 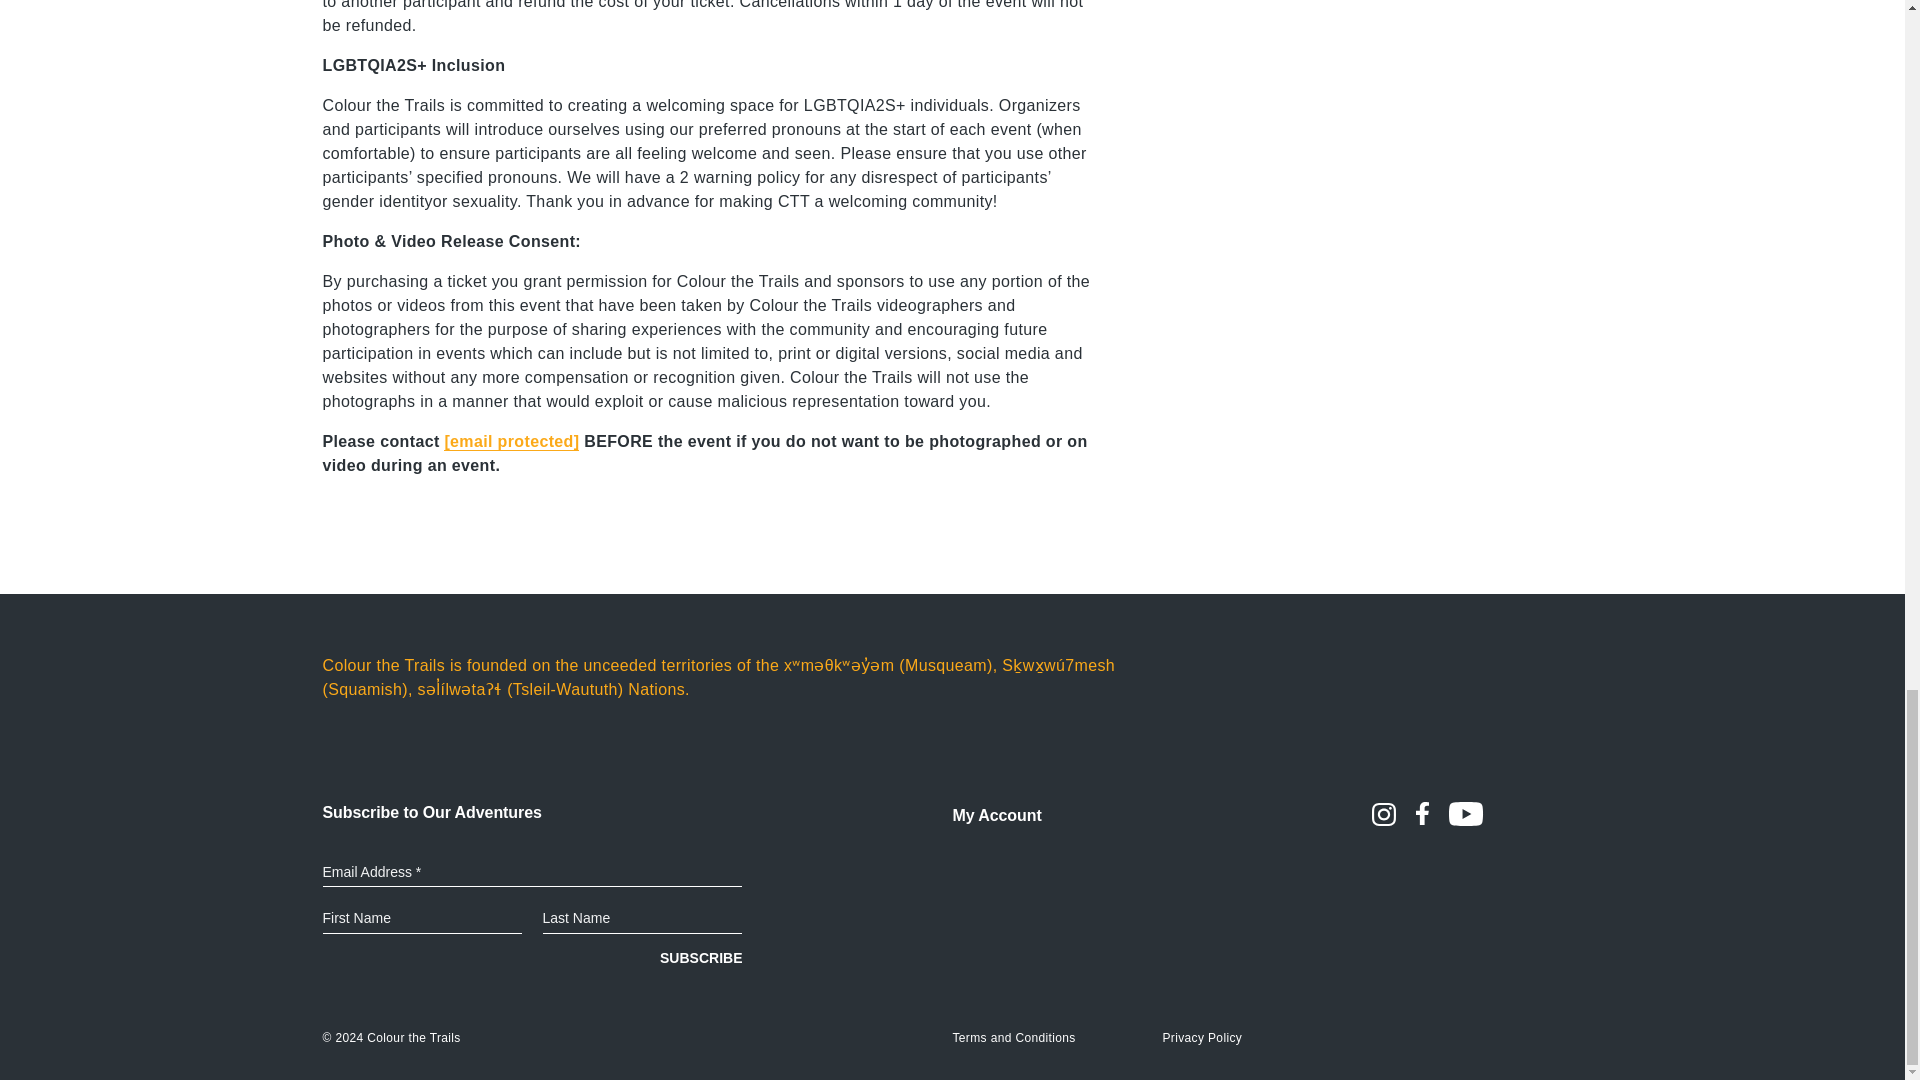 I want to click on My Account, so click(x=996, y=816).